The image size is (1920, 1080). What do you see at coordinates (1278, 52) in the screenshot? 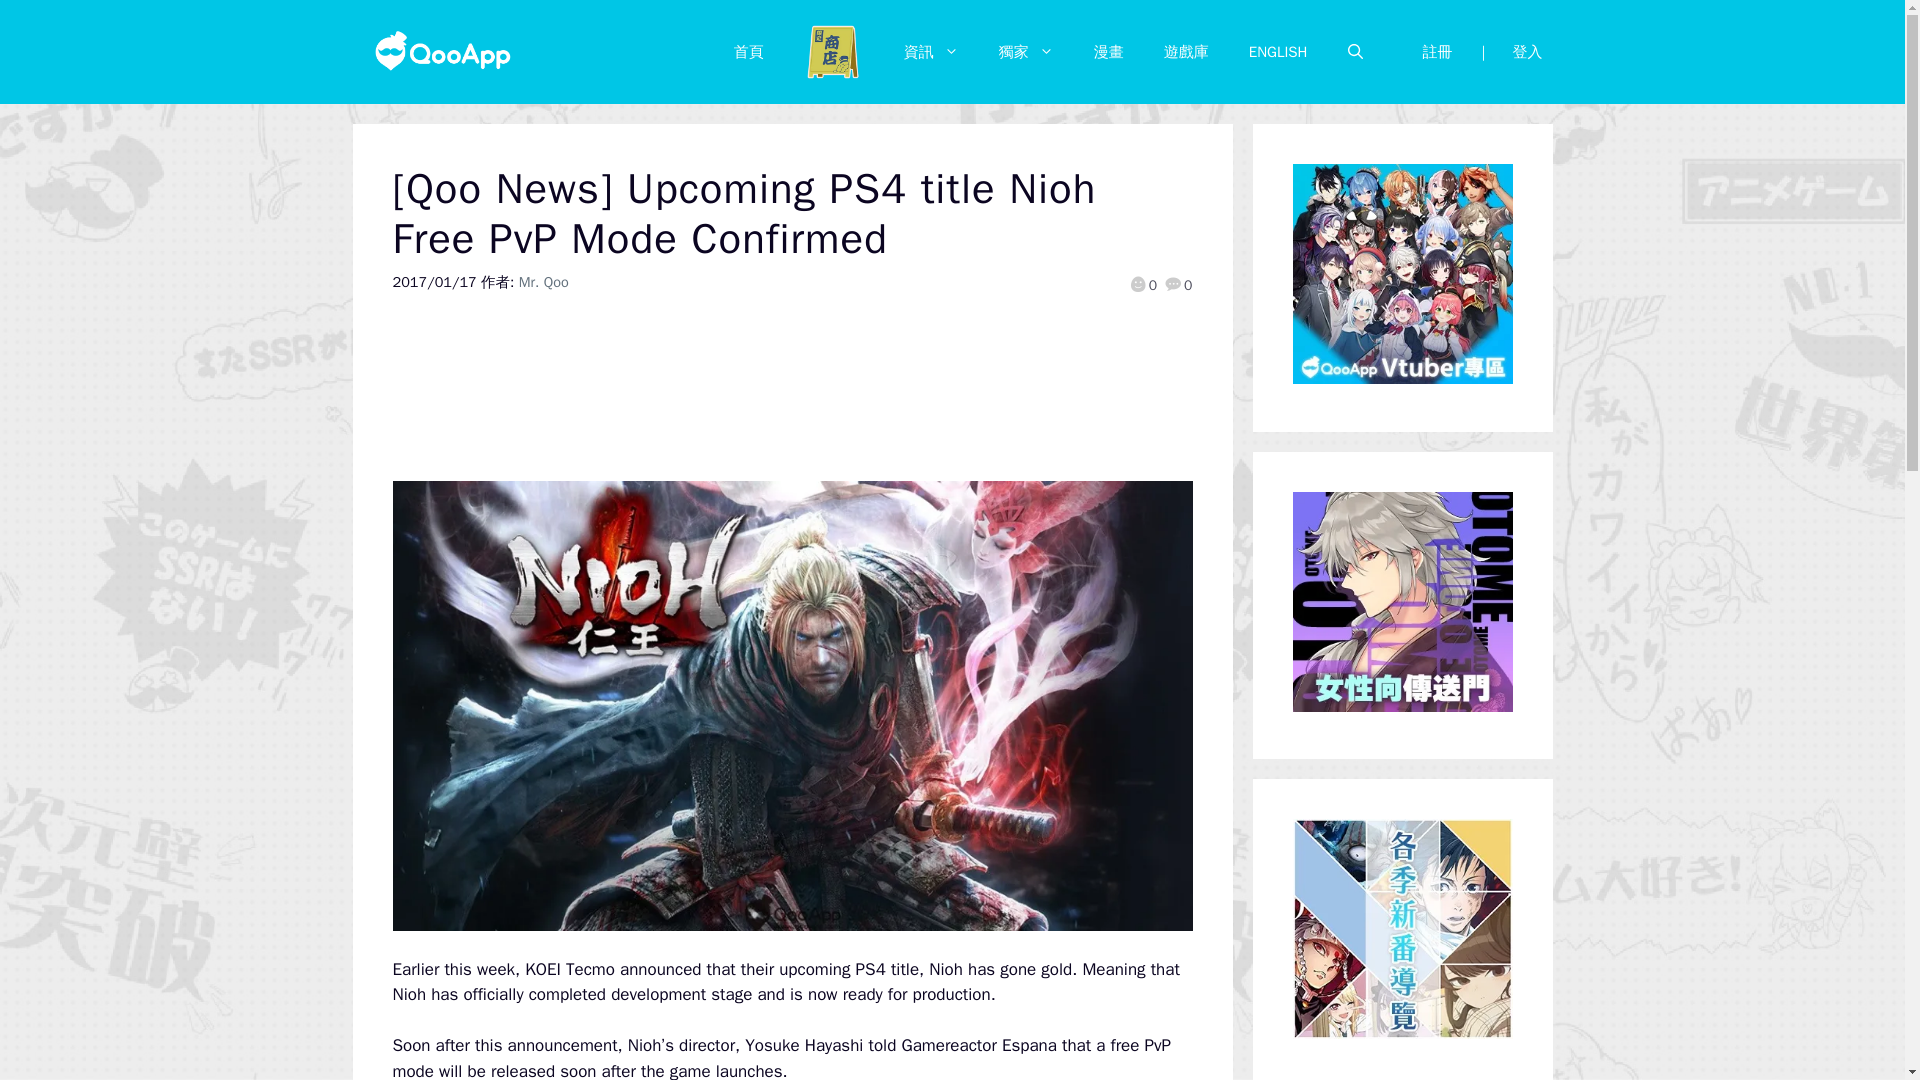
I see `ENGLISH` at bounding box center [1278, 52].